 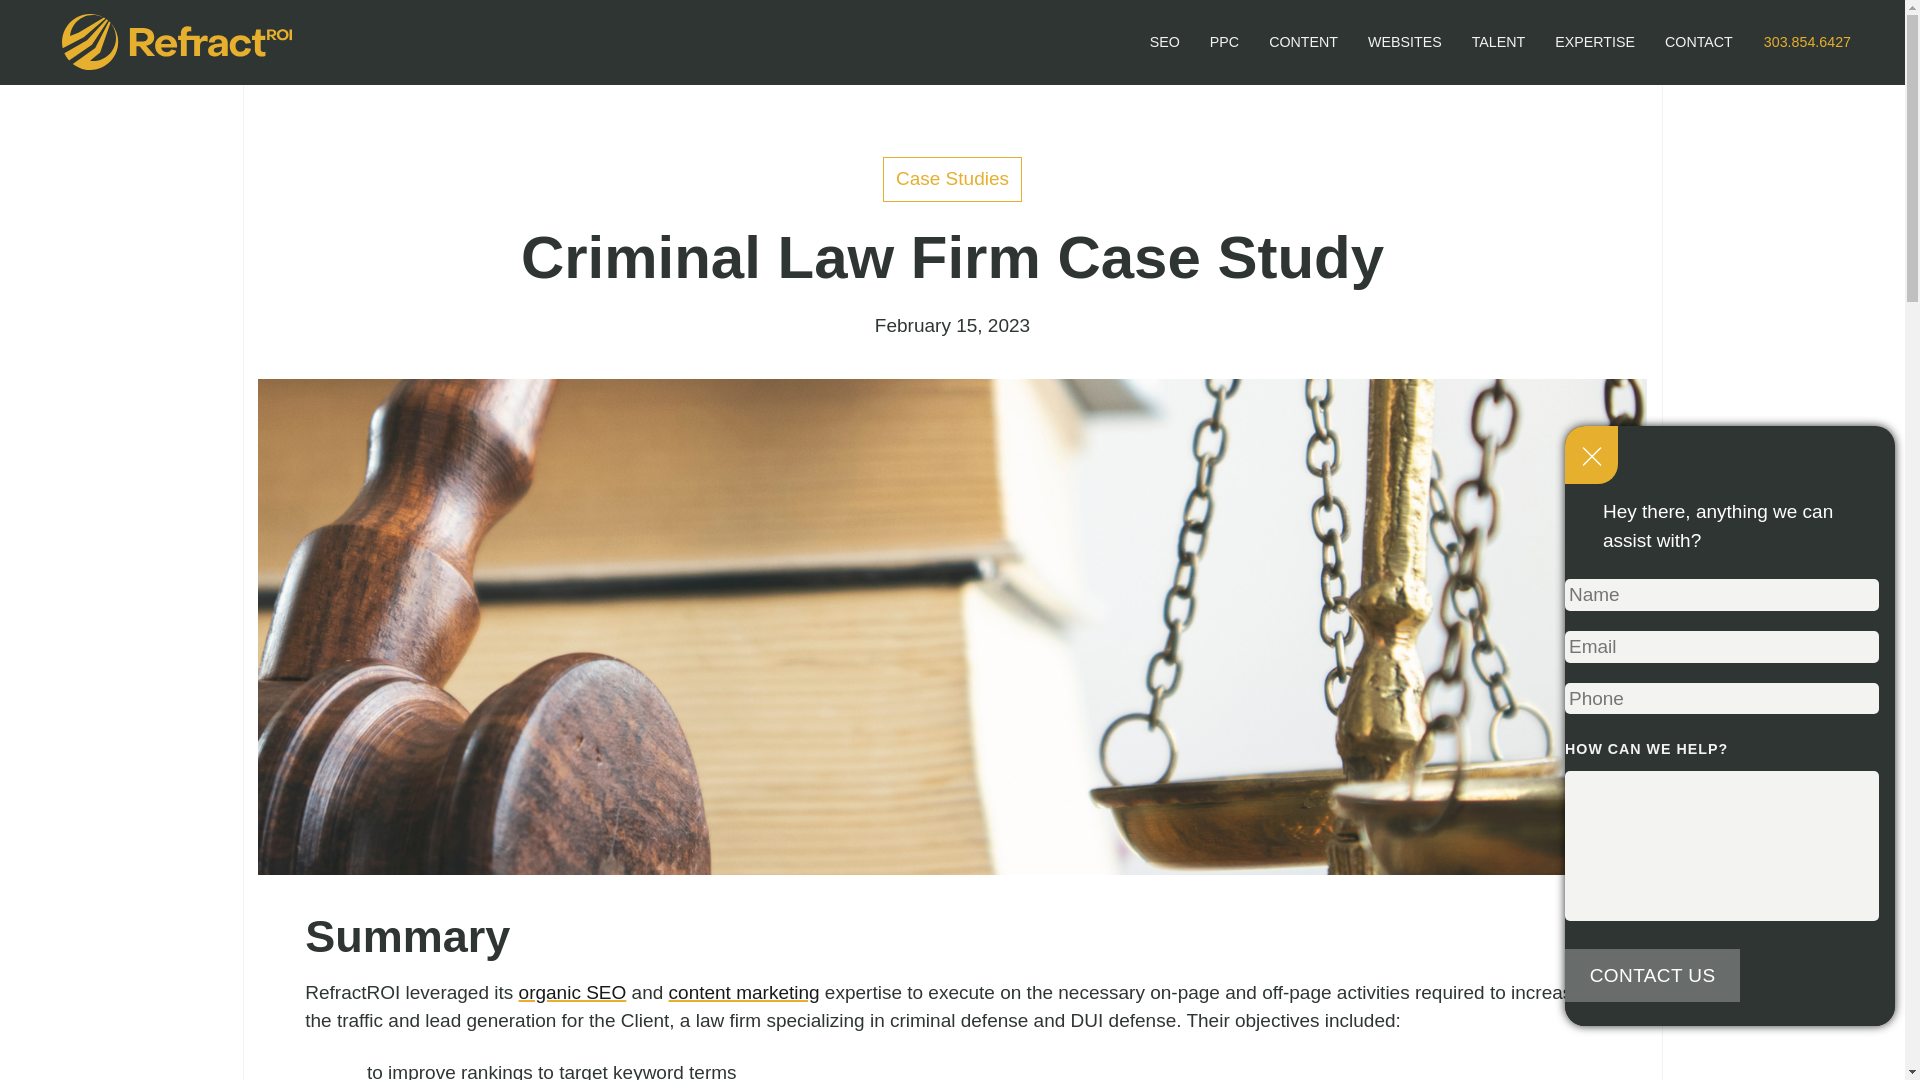 I want to click on Case Studies, so click(x=952, y=178).